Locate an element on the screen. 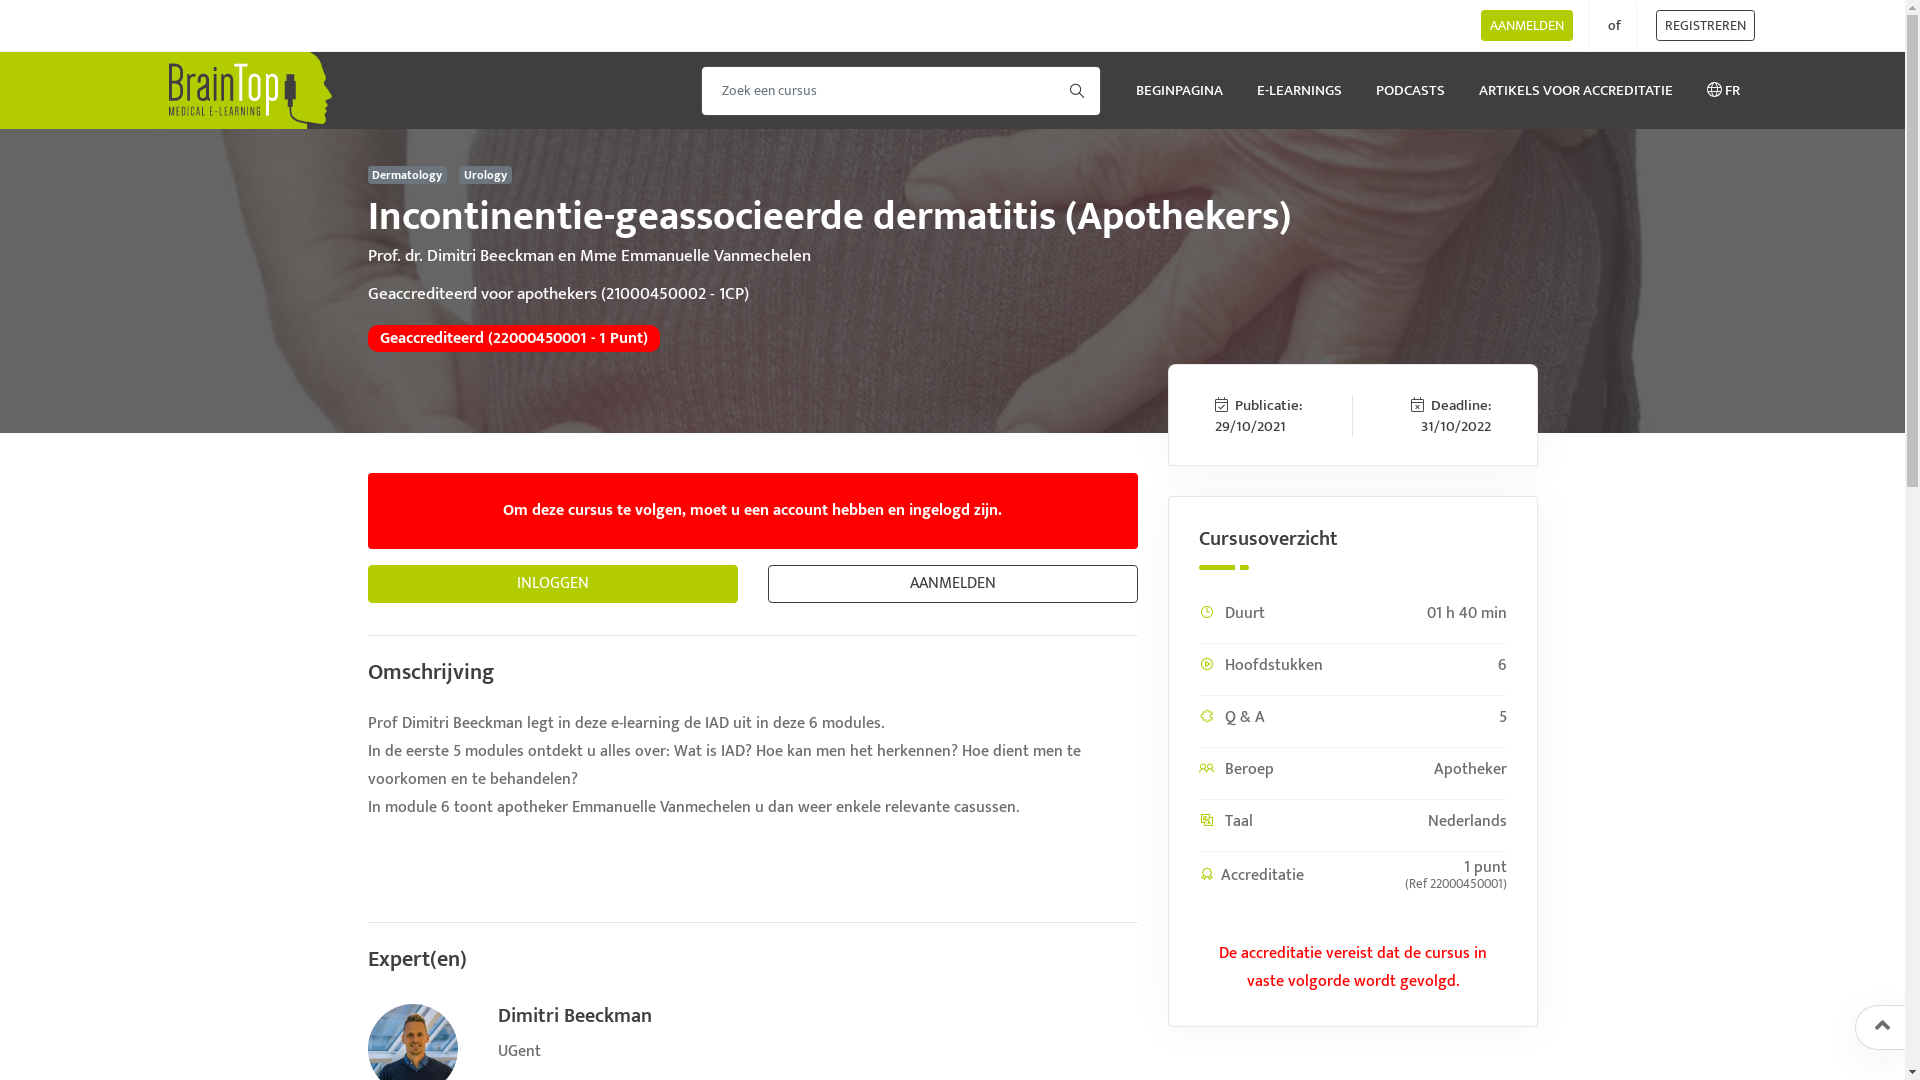 This screenshot has height=1080, width=1920. REGISTREREN is located at coordinates (1706, 26).